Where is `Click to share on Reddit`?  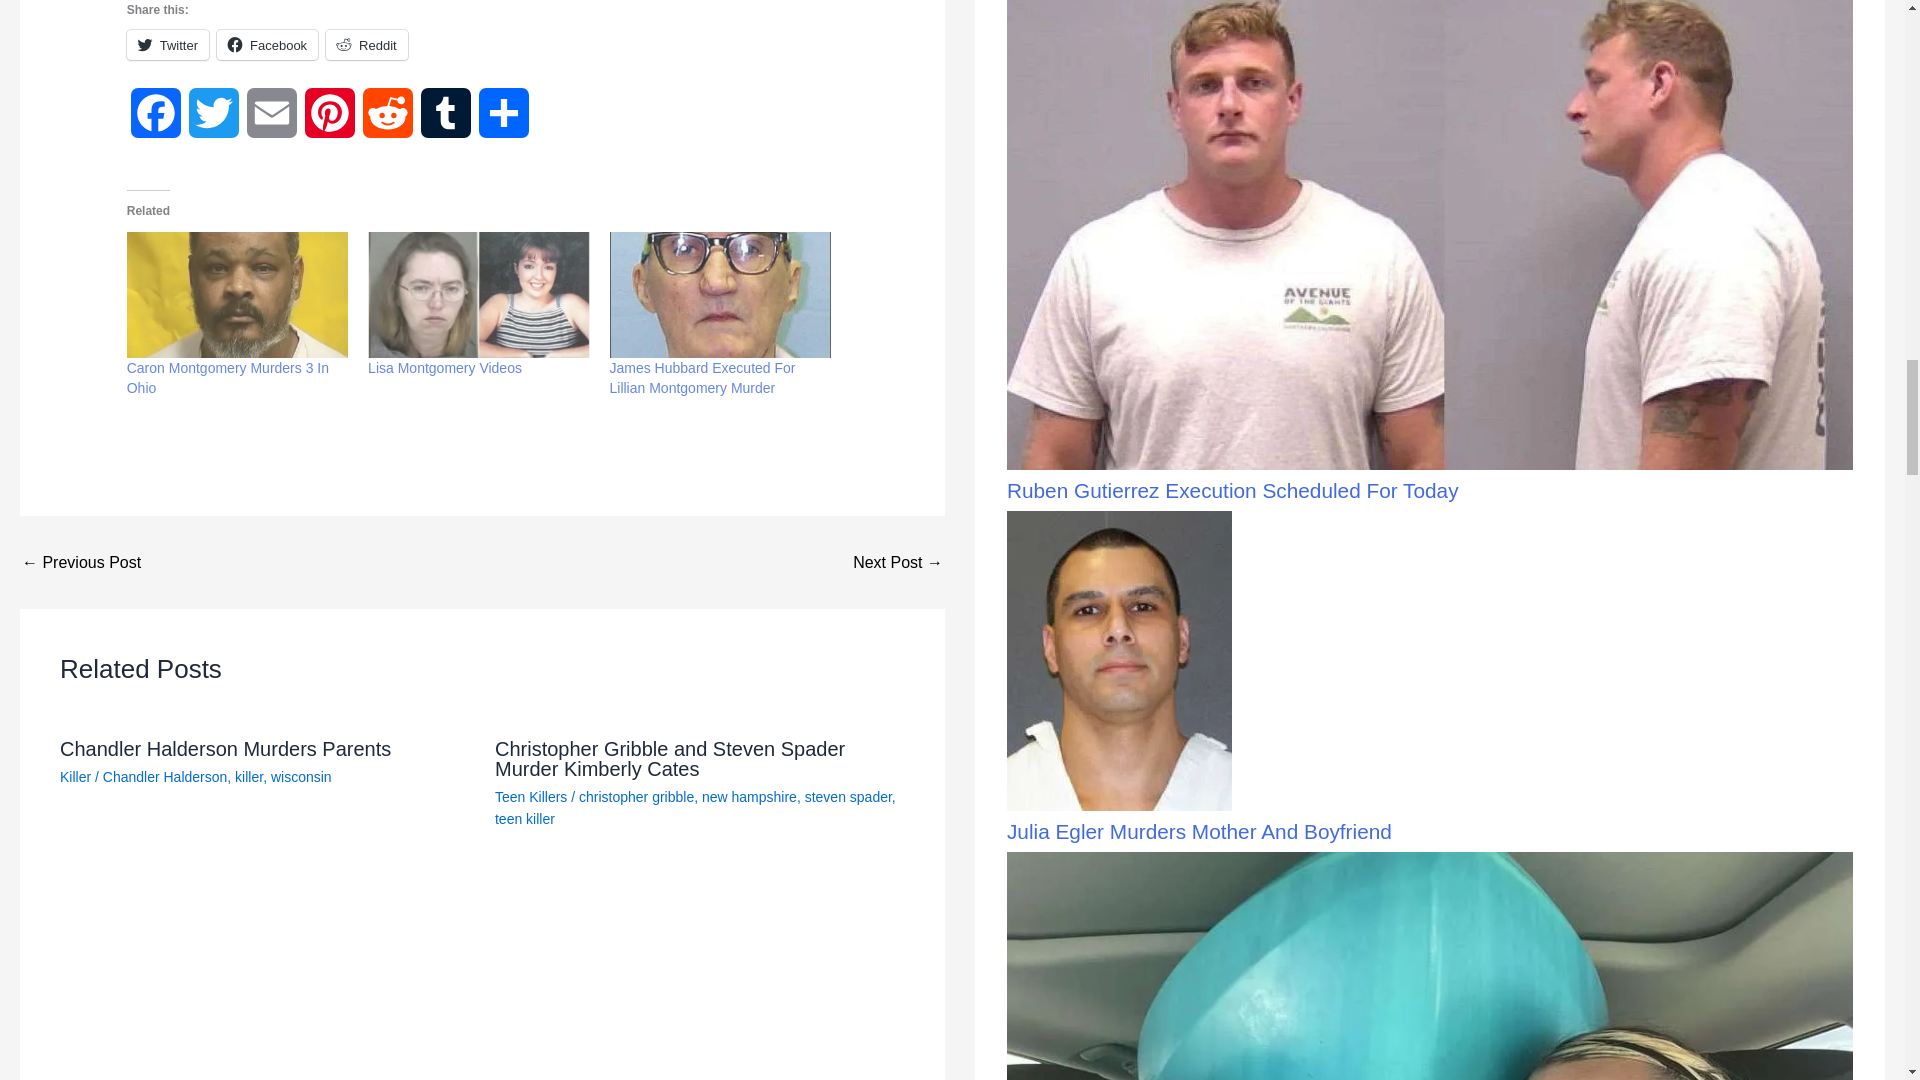 Click to share on Reddit is located at coordinates (366, 45).